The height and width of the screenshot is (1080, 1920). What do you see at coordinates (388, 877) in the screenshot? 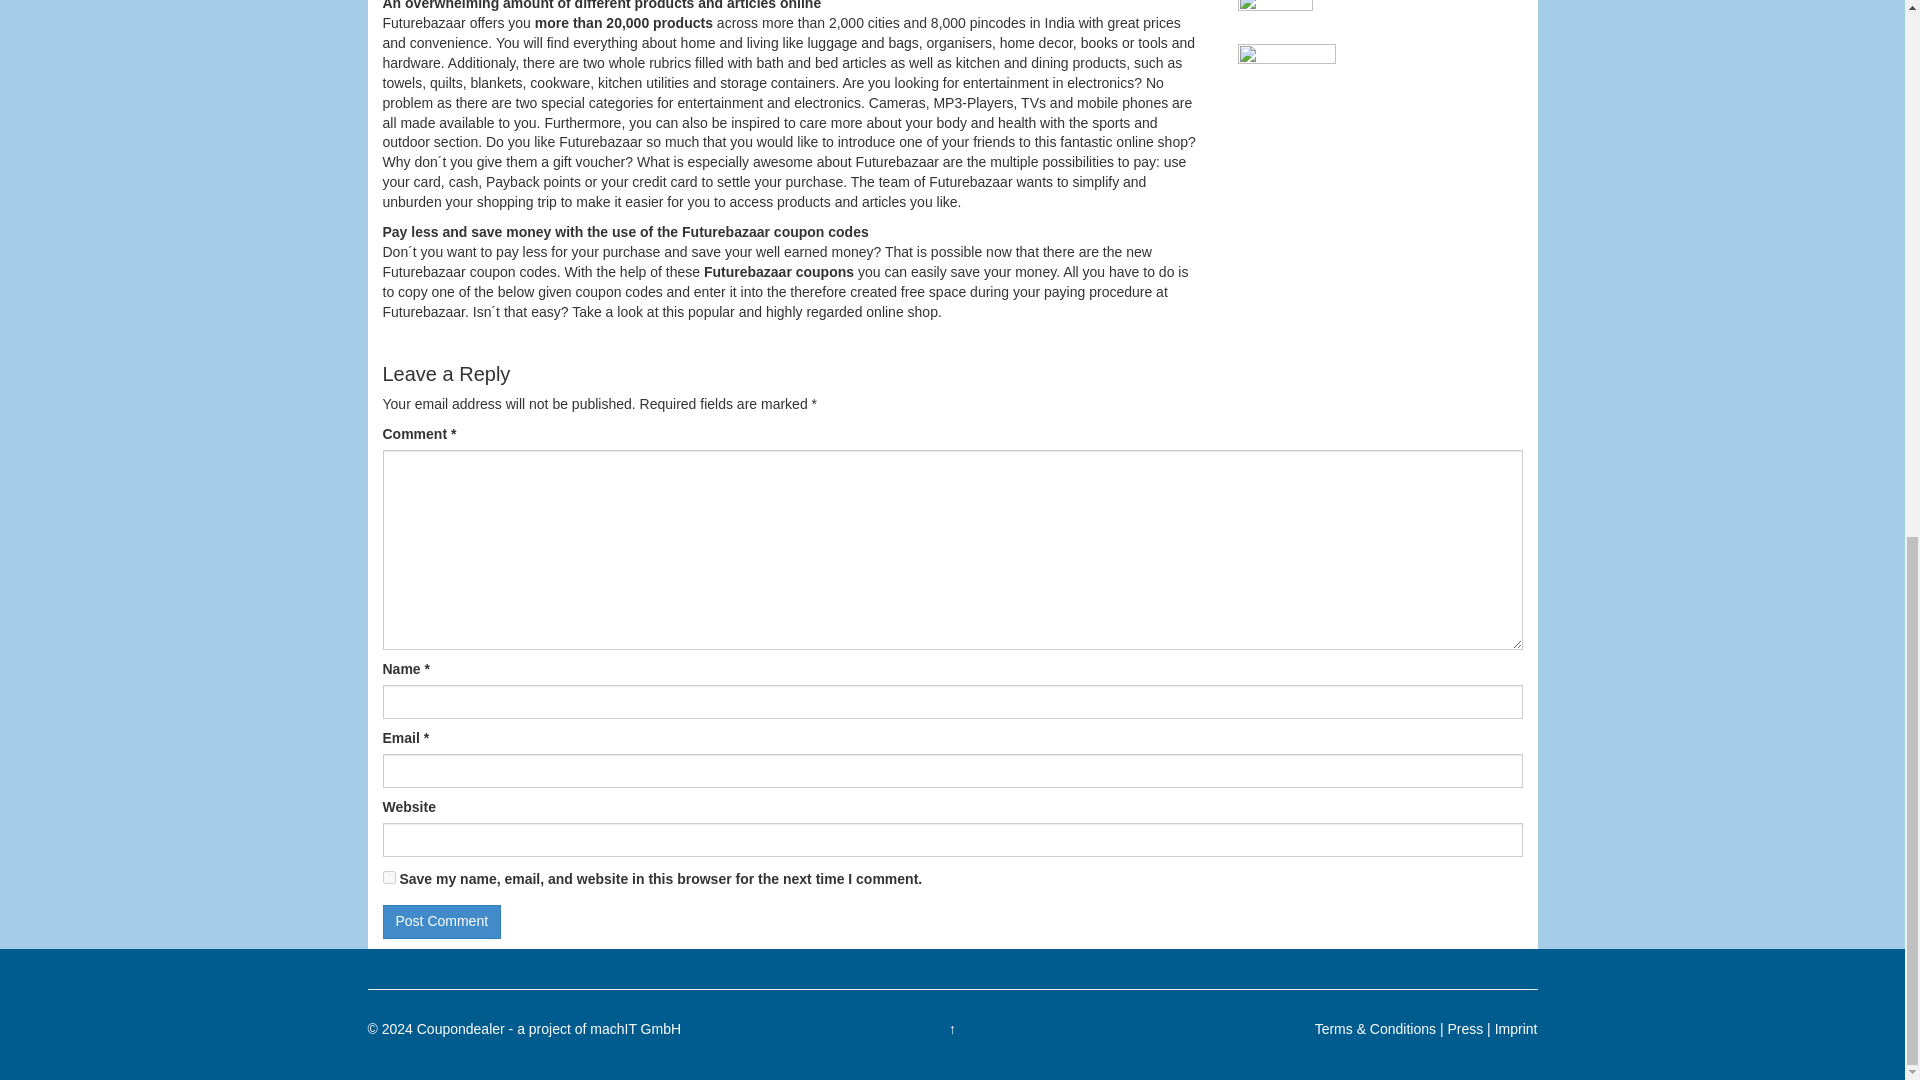
I see `yes` at bounding box center [388, 877].